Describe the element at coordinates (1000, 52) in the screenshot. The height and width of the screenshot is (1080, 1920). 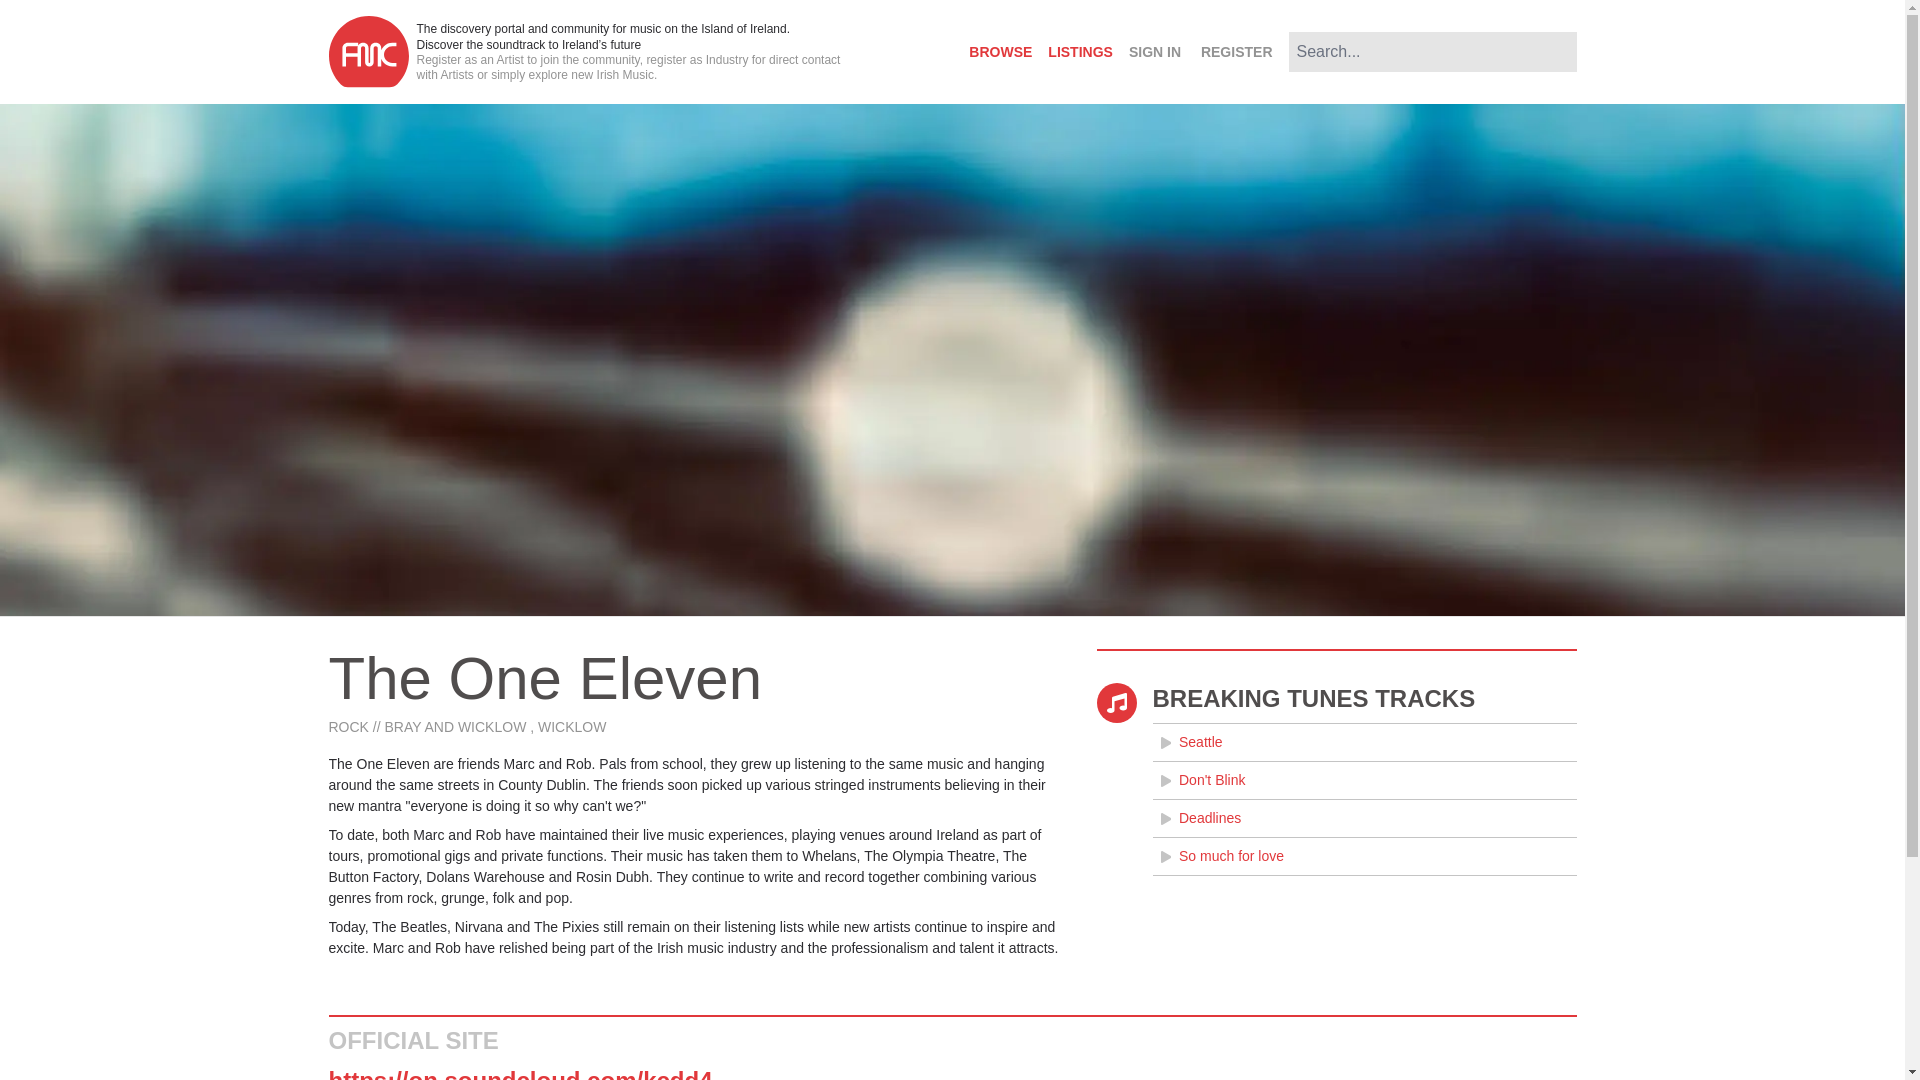
I see `BROWSE` at that location.